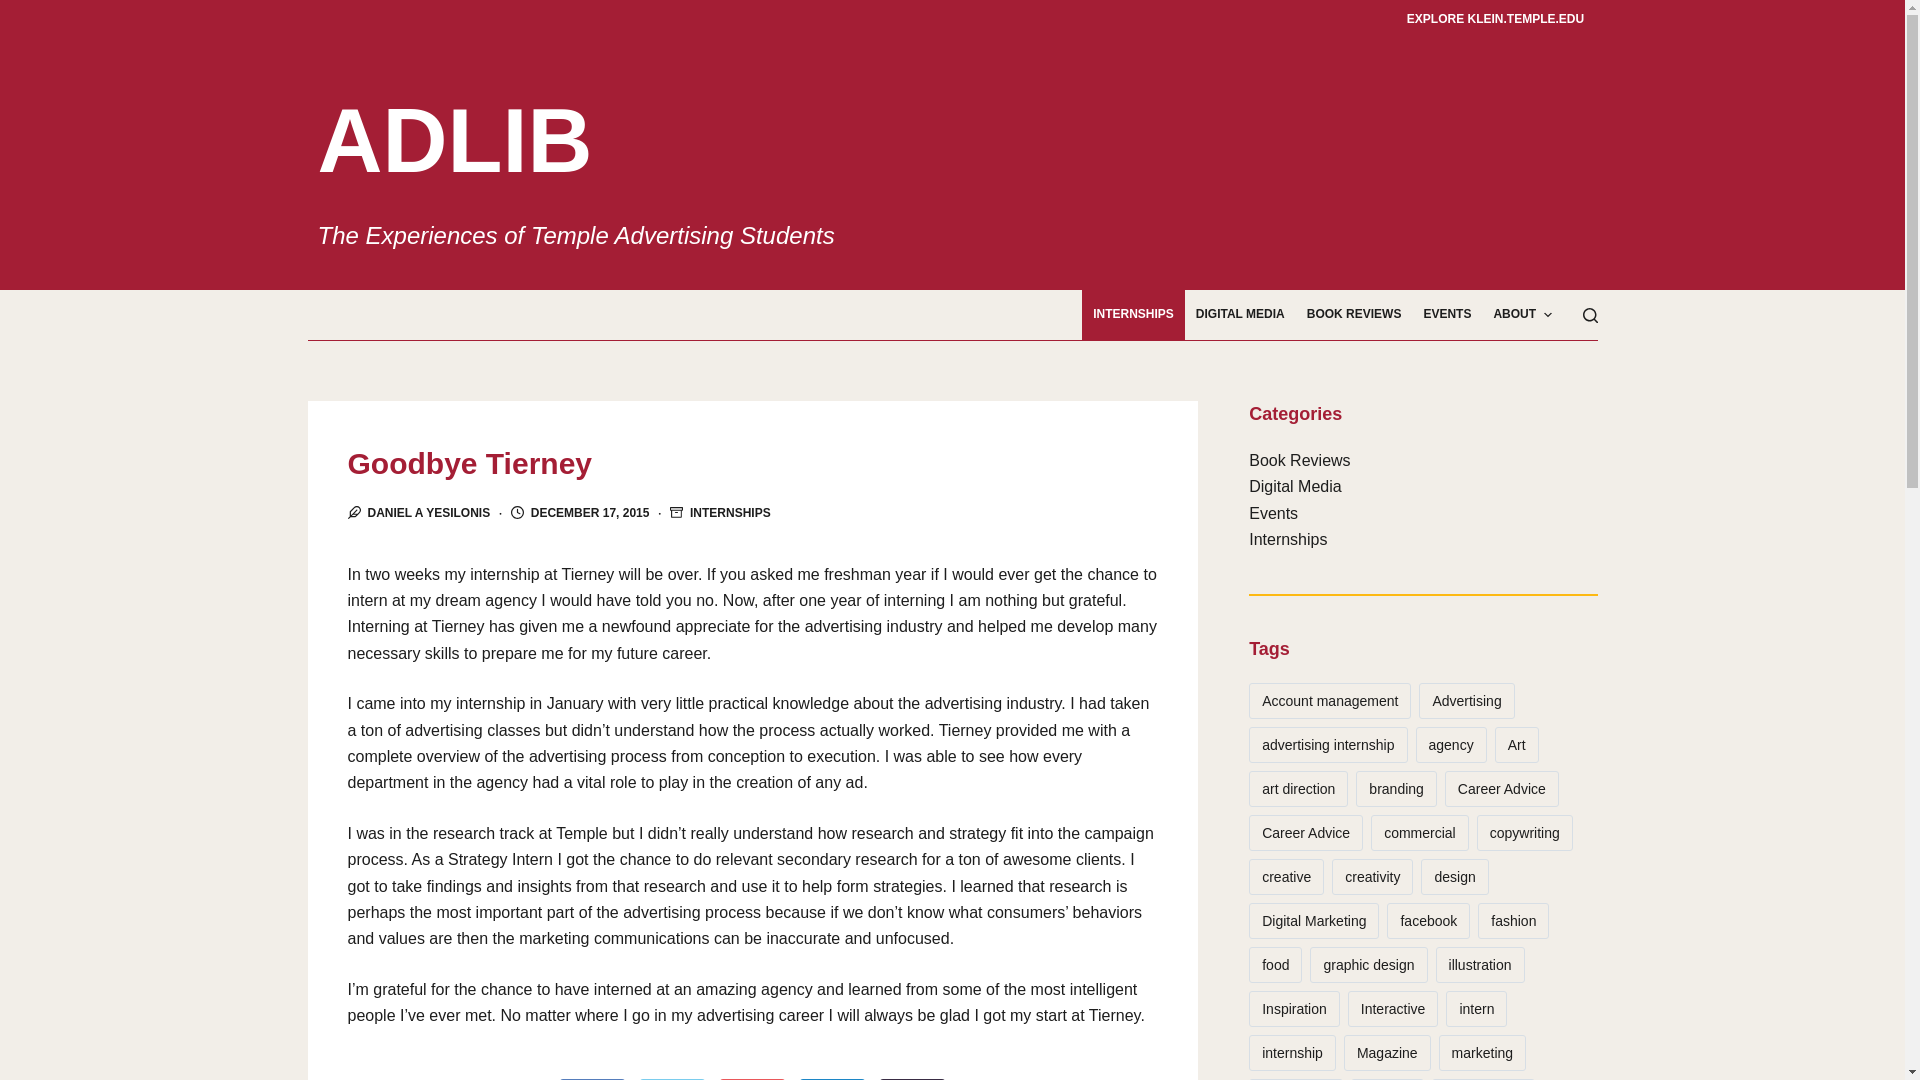 This screenshot has height=1080, width=1920. What do you see at coordinates (730, 512) in the screenshot?
I see `INTERNSHIPS` at bounding box center [730, 512].